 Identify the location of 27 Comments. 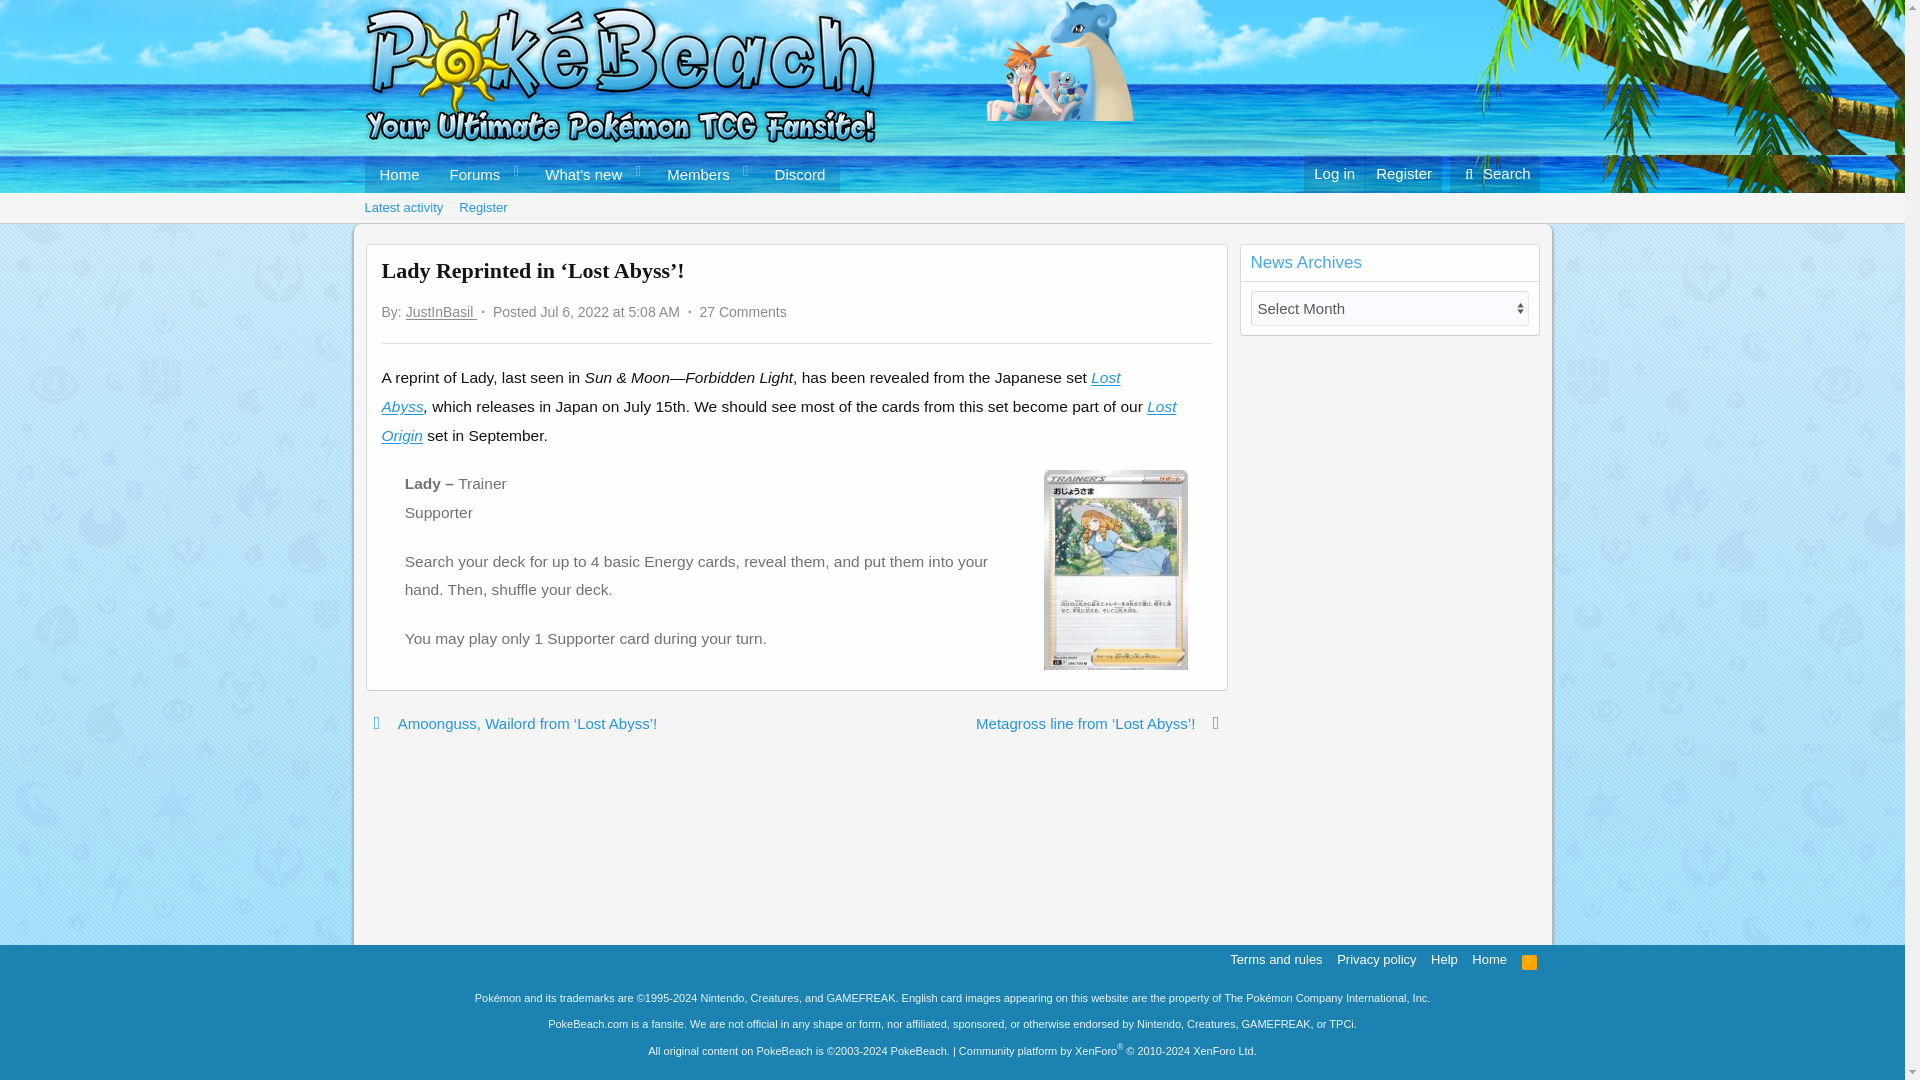
(469, 174).